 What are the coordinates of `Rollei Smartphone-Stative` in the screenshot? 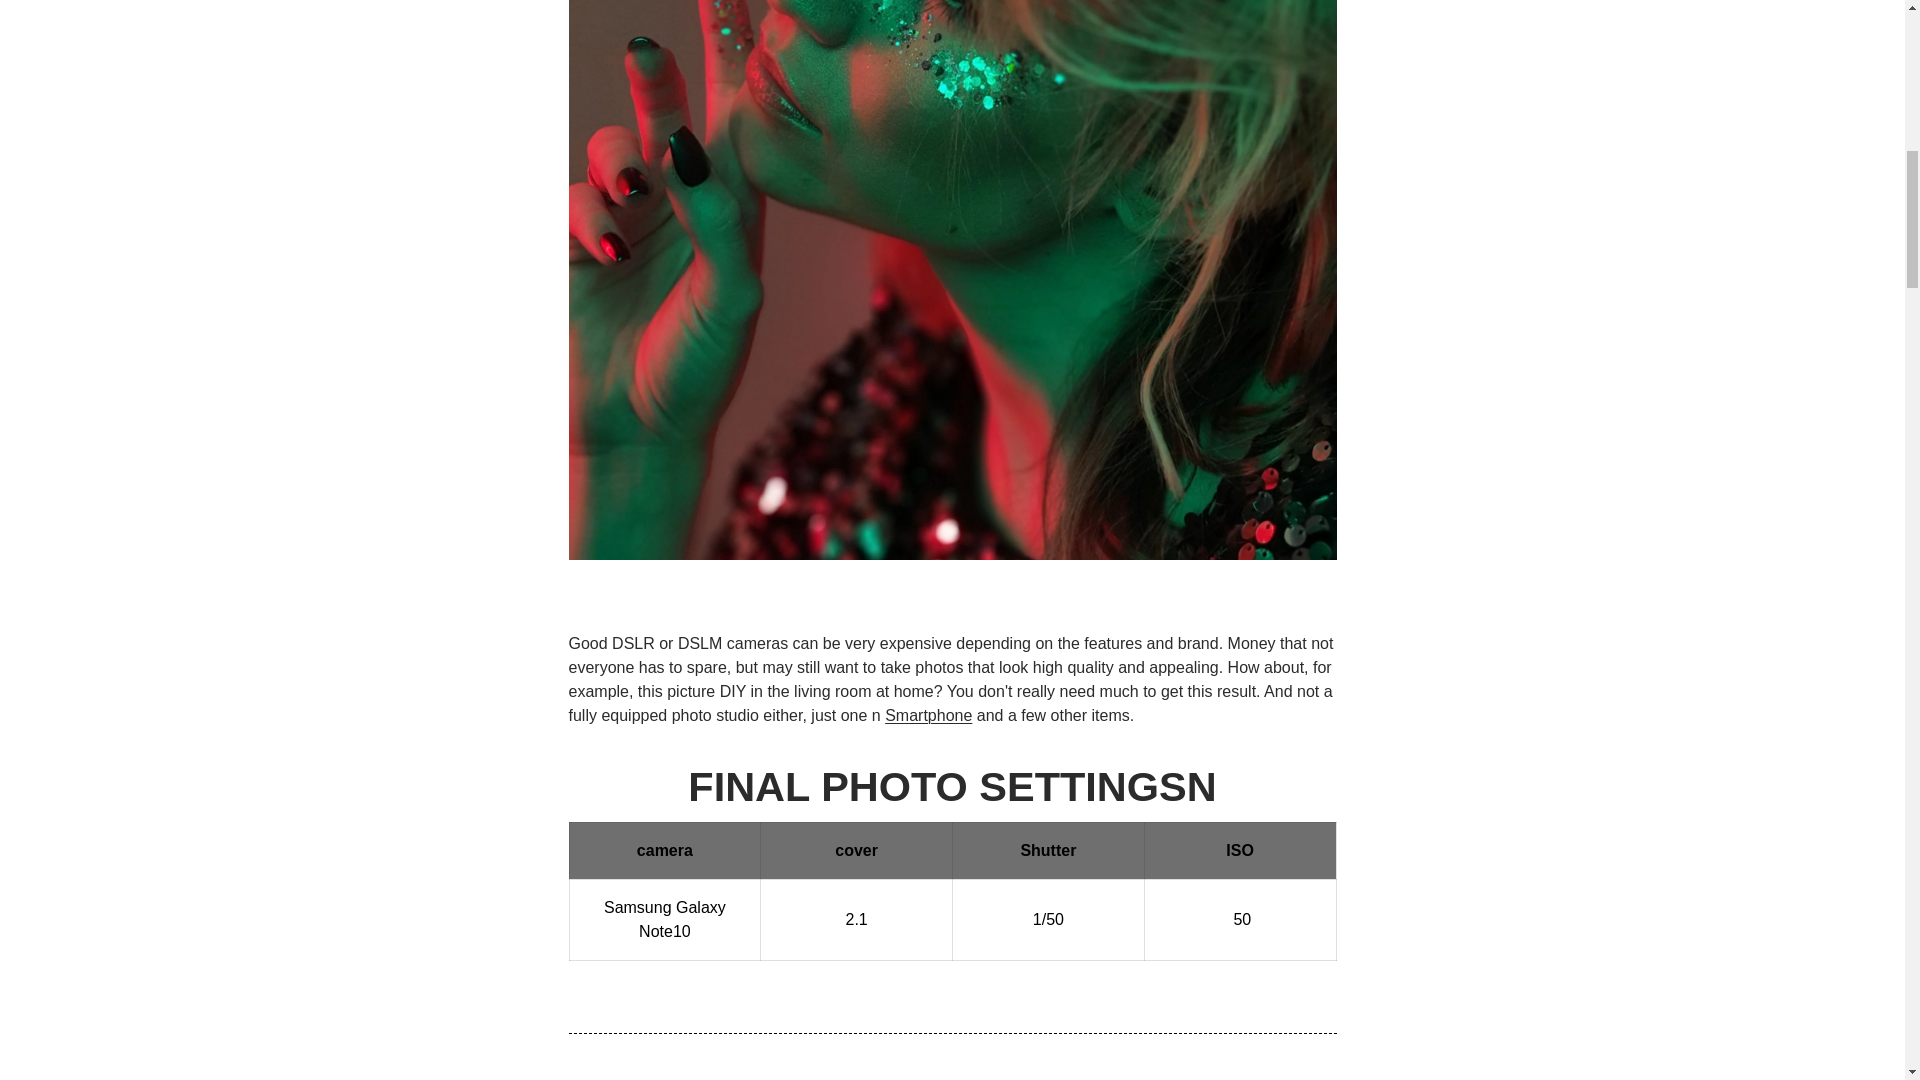 It's located at (928, 715).